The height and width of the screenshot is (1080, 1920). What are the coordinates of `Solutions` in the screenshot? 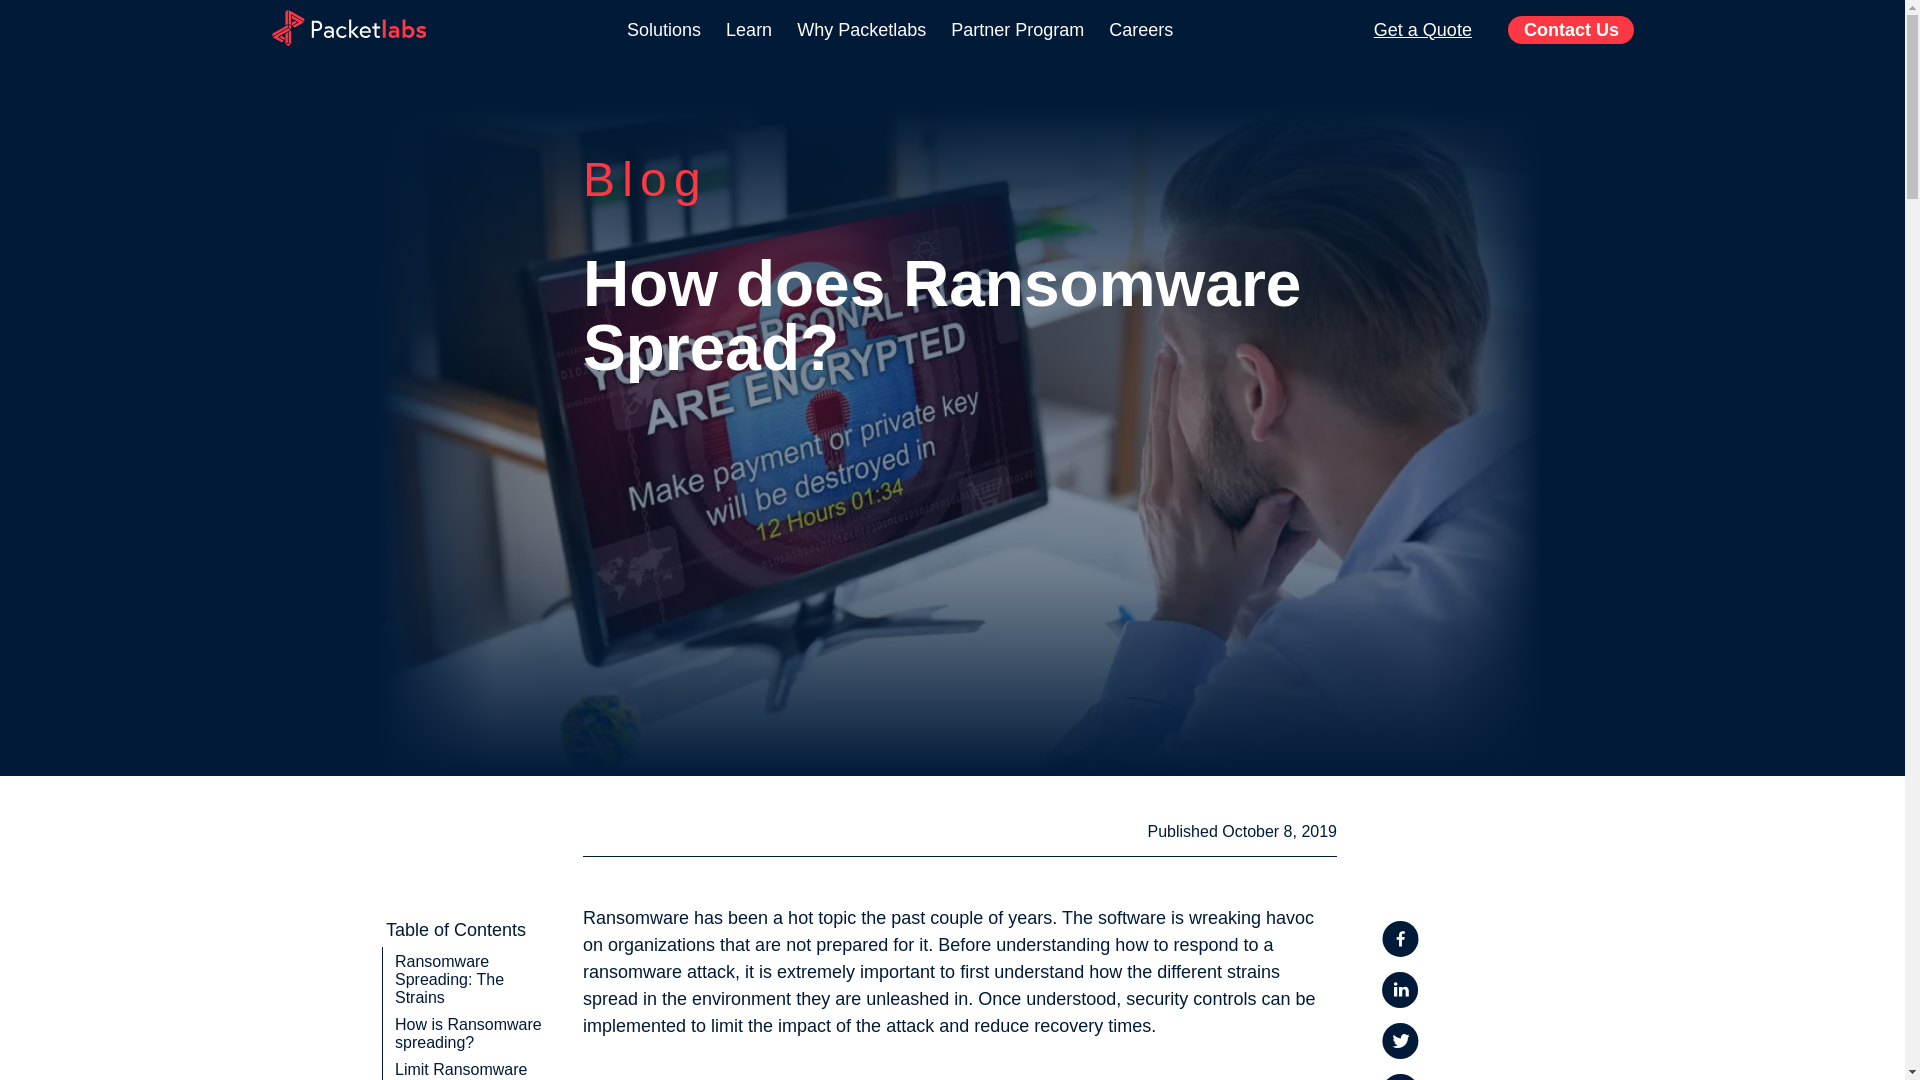 It's located at (664, 30).